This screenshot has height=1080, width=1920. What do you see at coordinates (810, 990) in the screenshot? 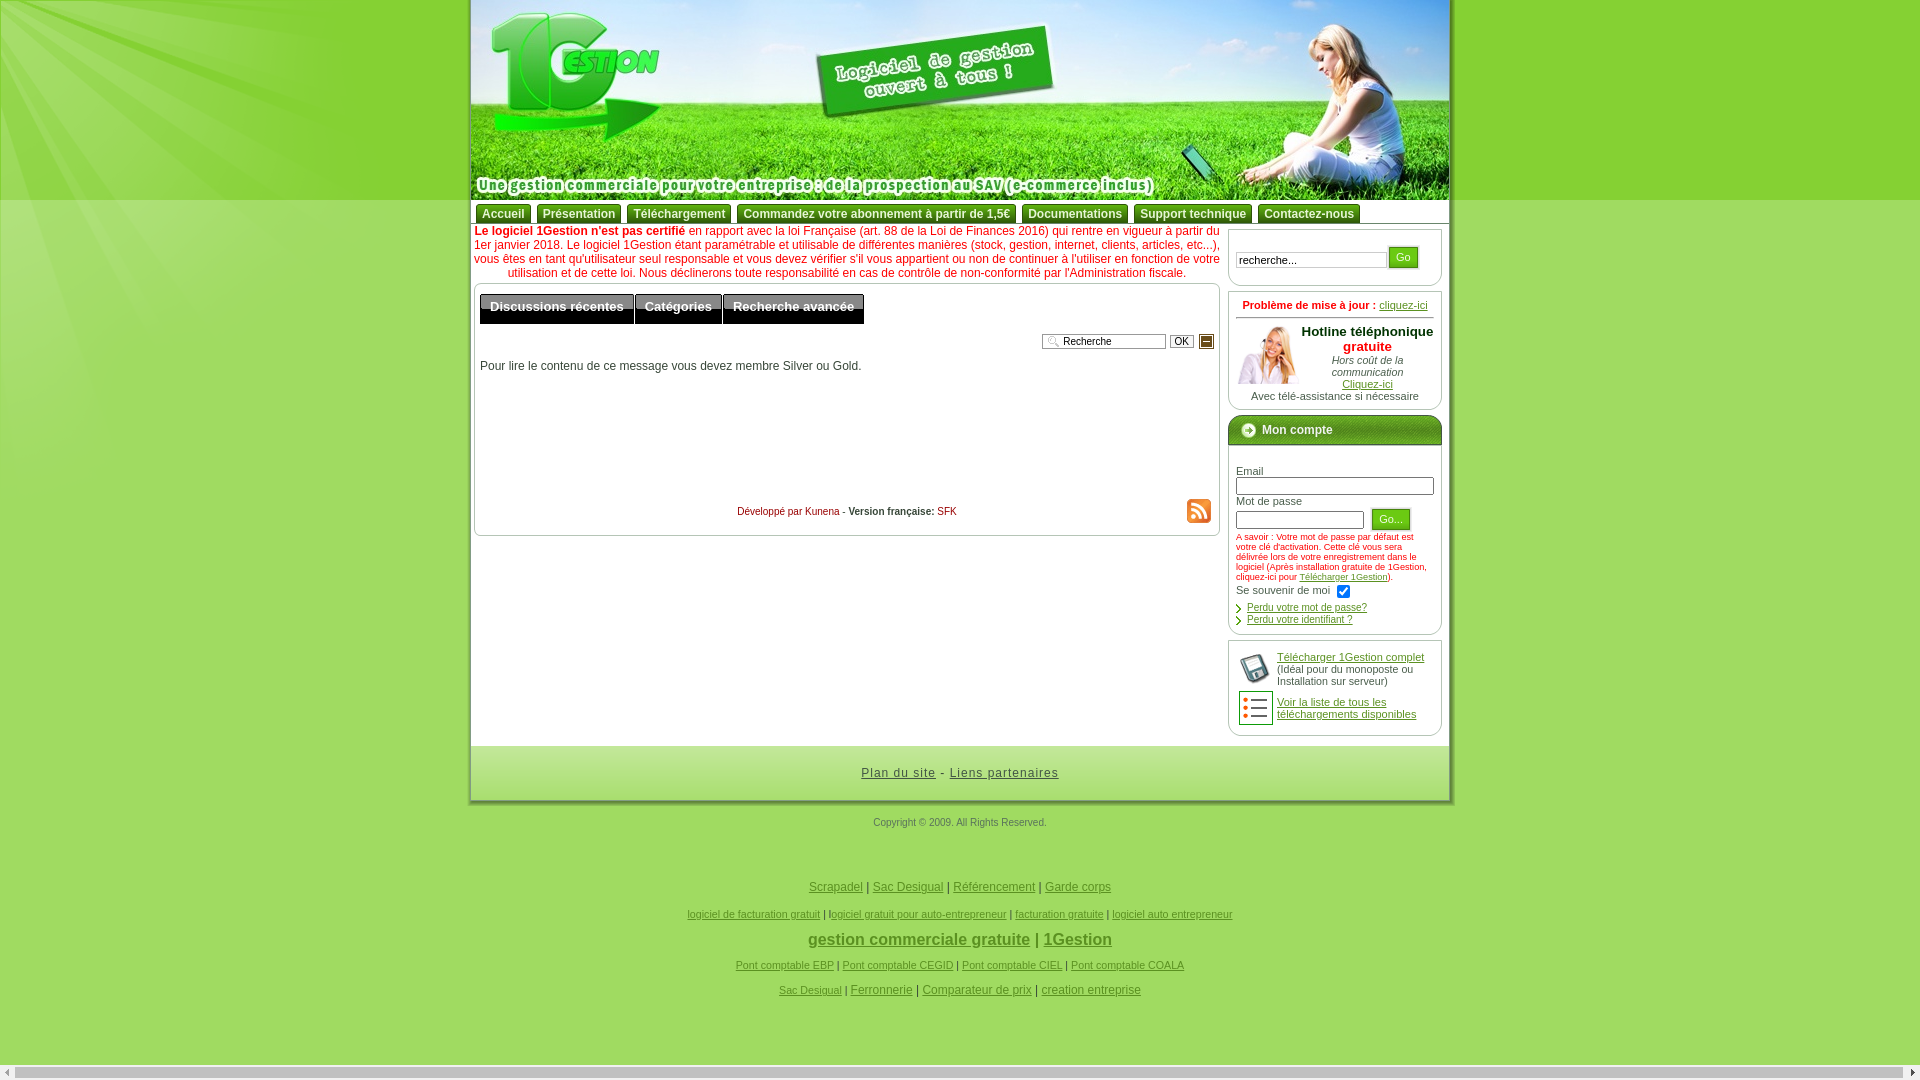
I see `Sac Desigual` at bounding box center [810, 990].